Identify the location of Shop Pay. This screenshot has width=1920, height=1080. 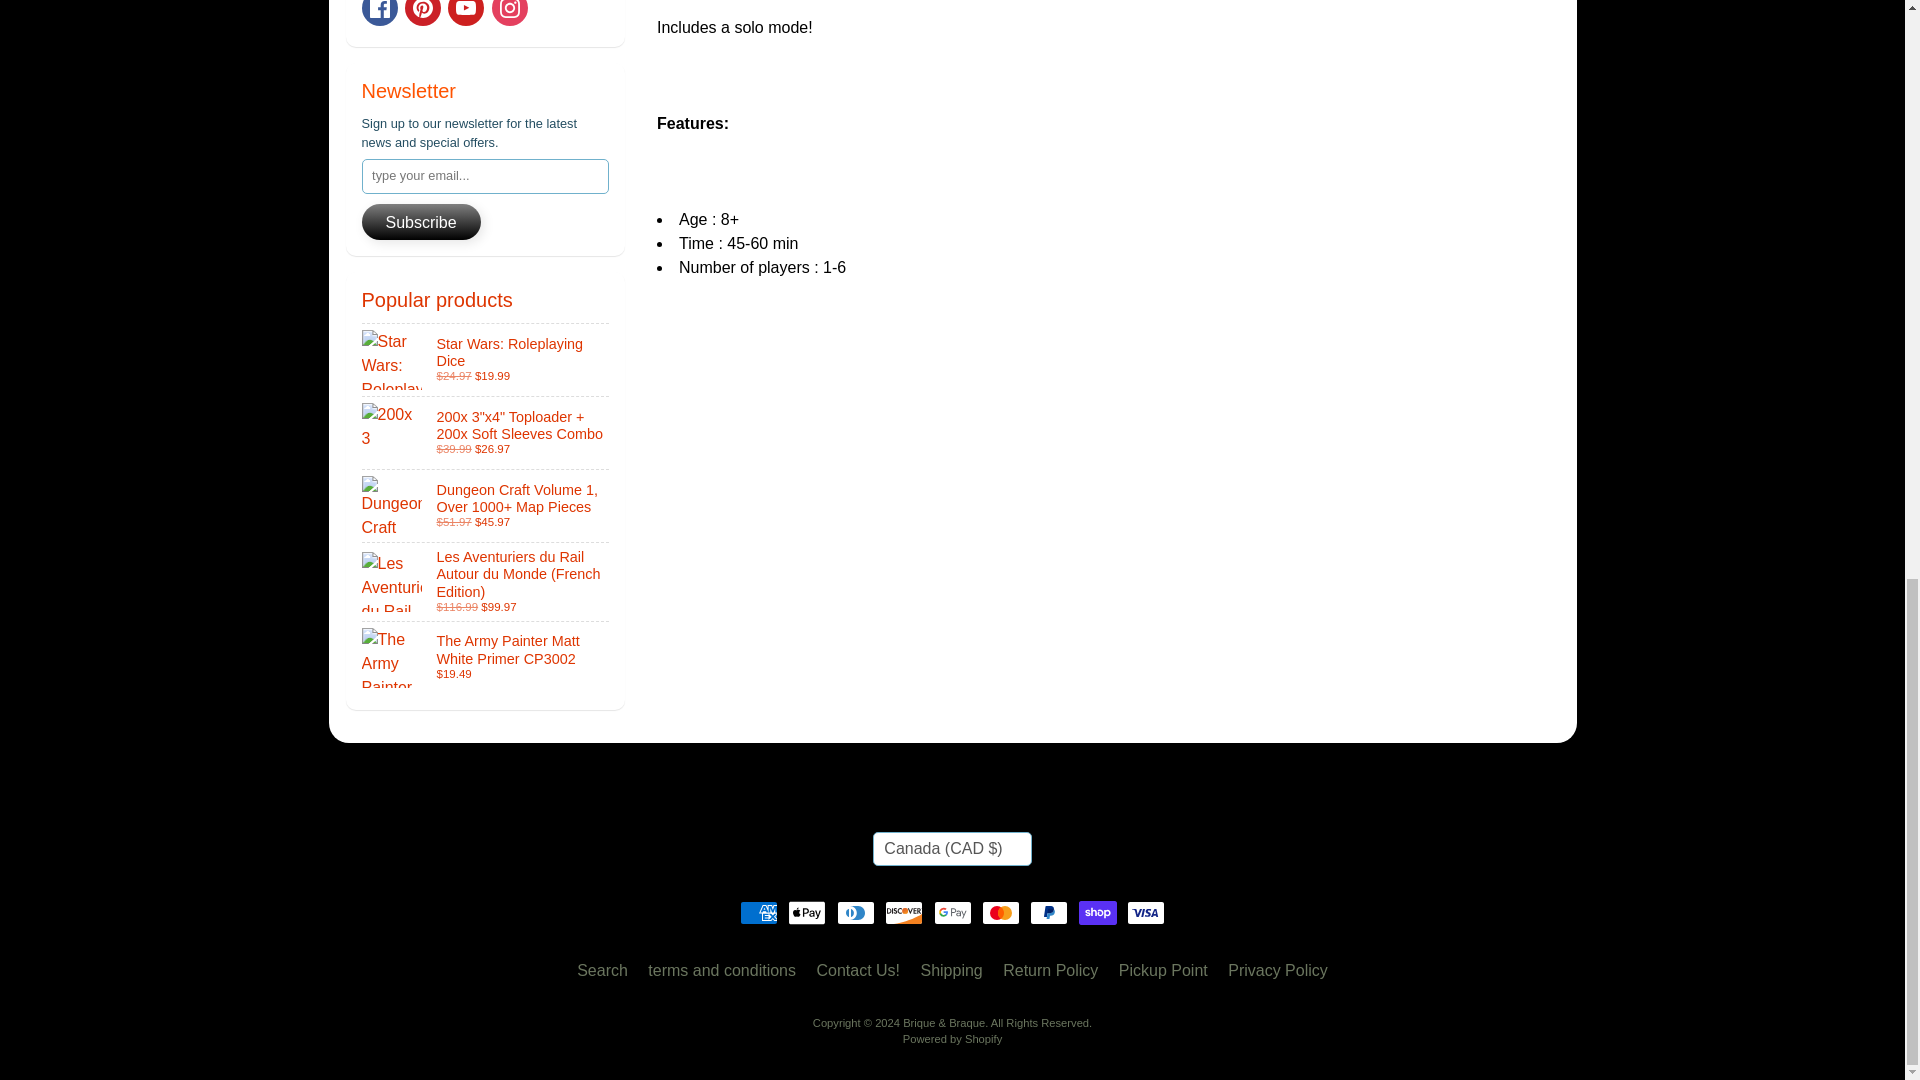
(1098, 912).